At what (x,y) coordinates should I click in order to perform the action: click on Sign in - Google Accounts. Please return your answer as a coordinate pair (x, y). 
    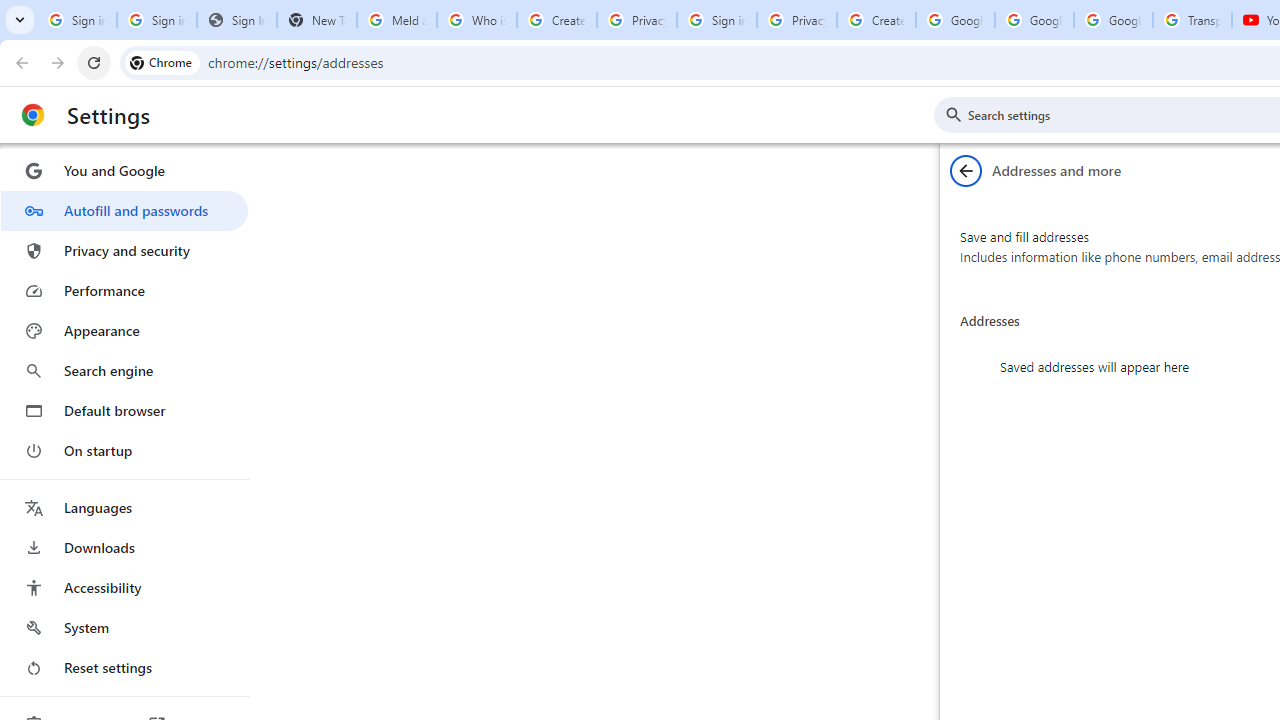
    Looking at the image, I should click on (716, 20).